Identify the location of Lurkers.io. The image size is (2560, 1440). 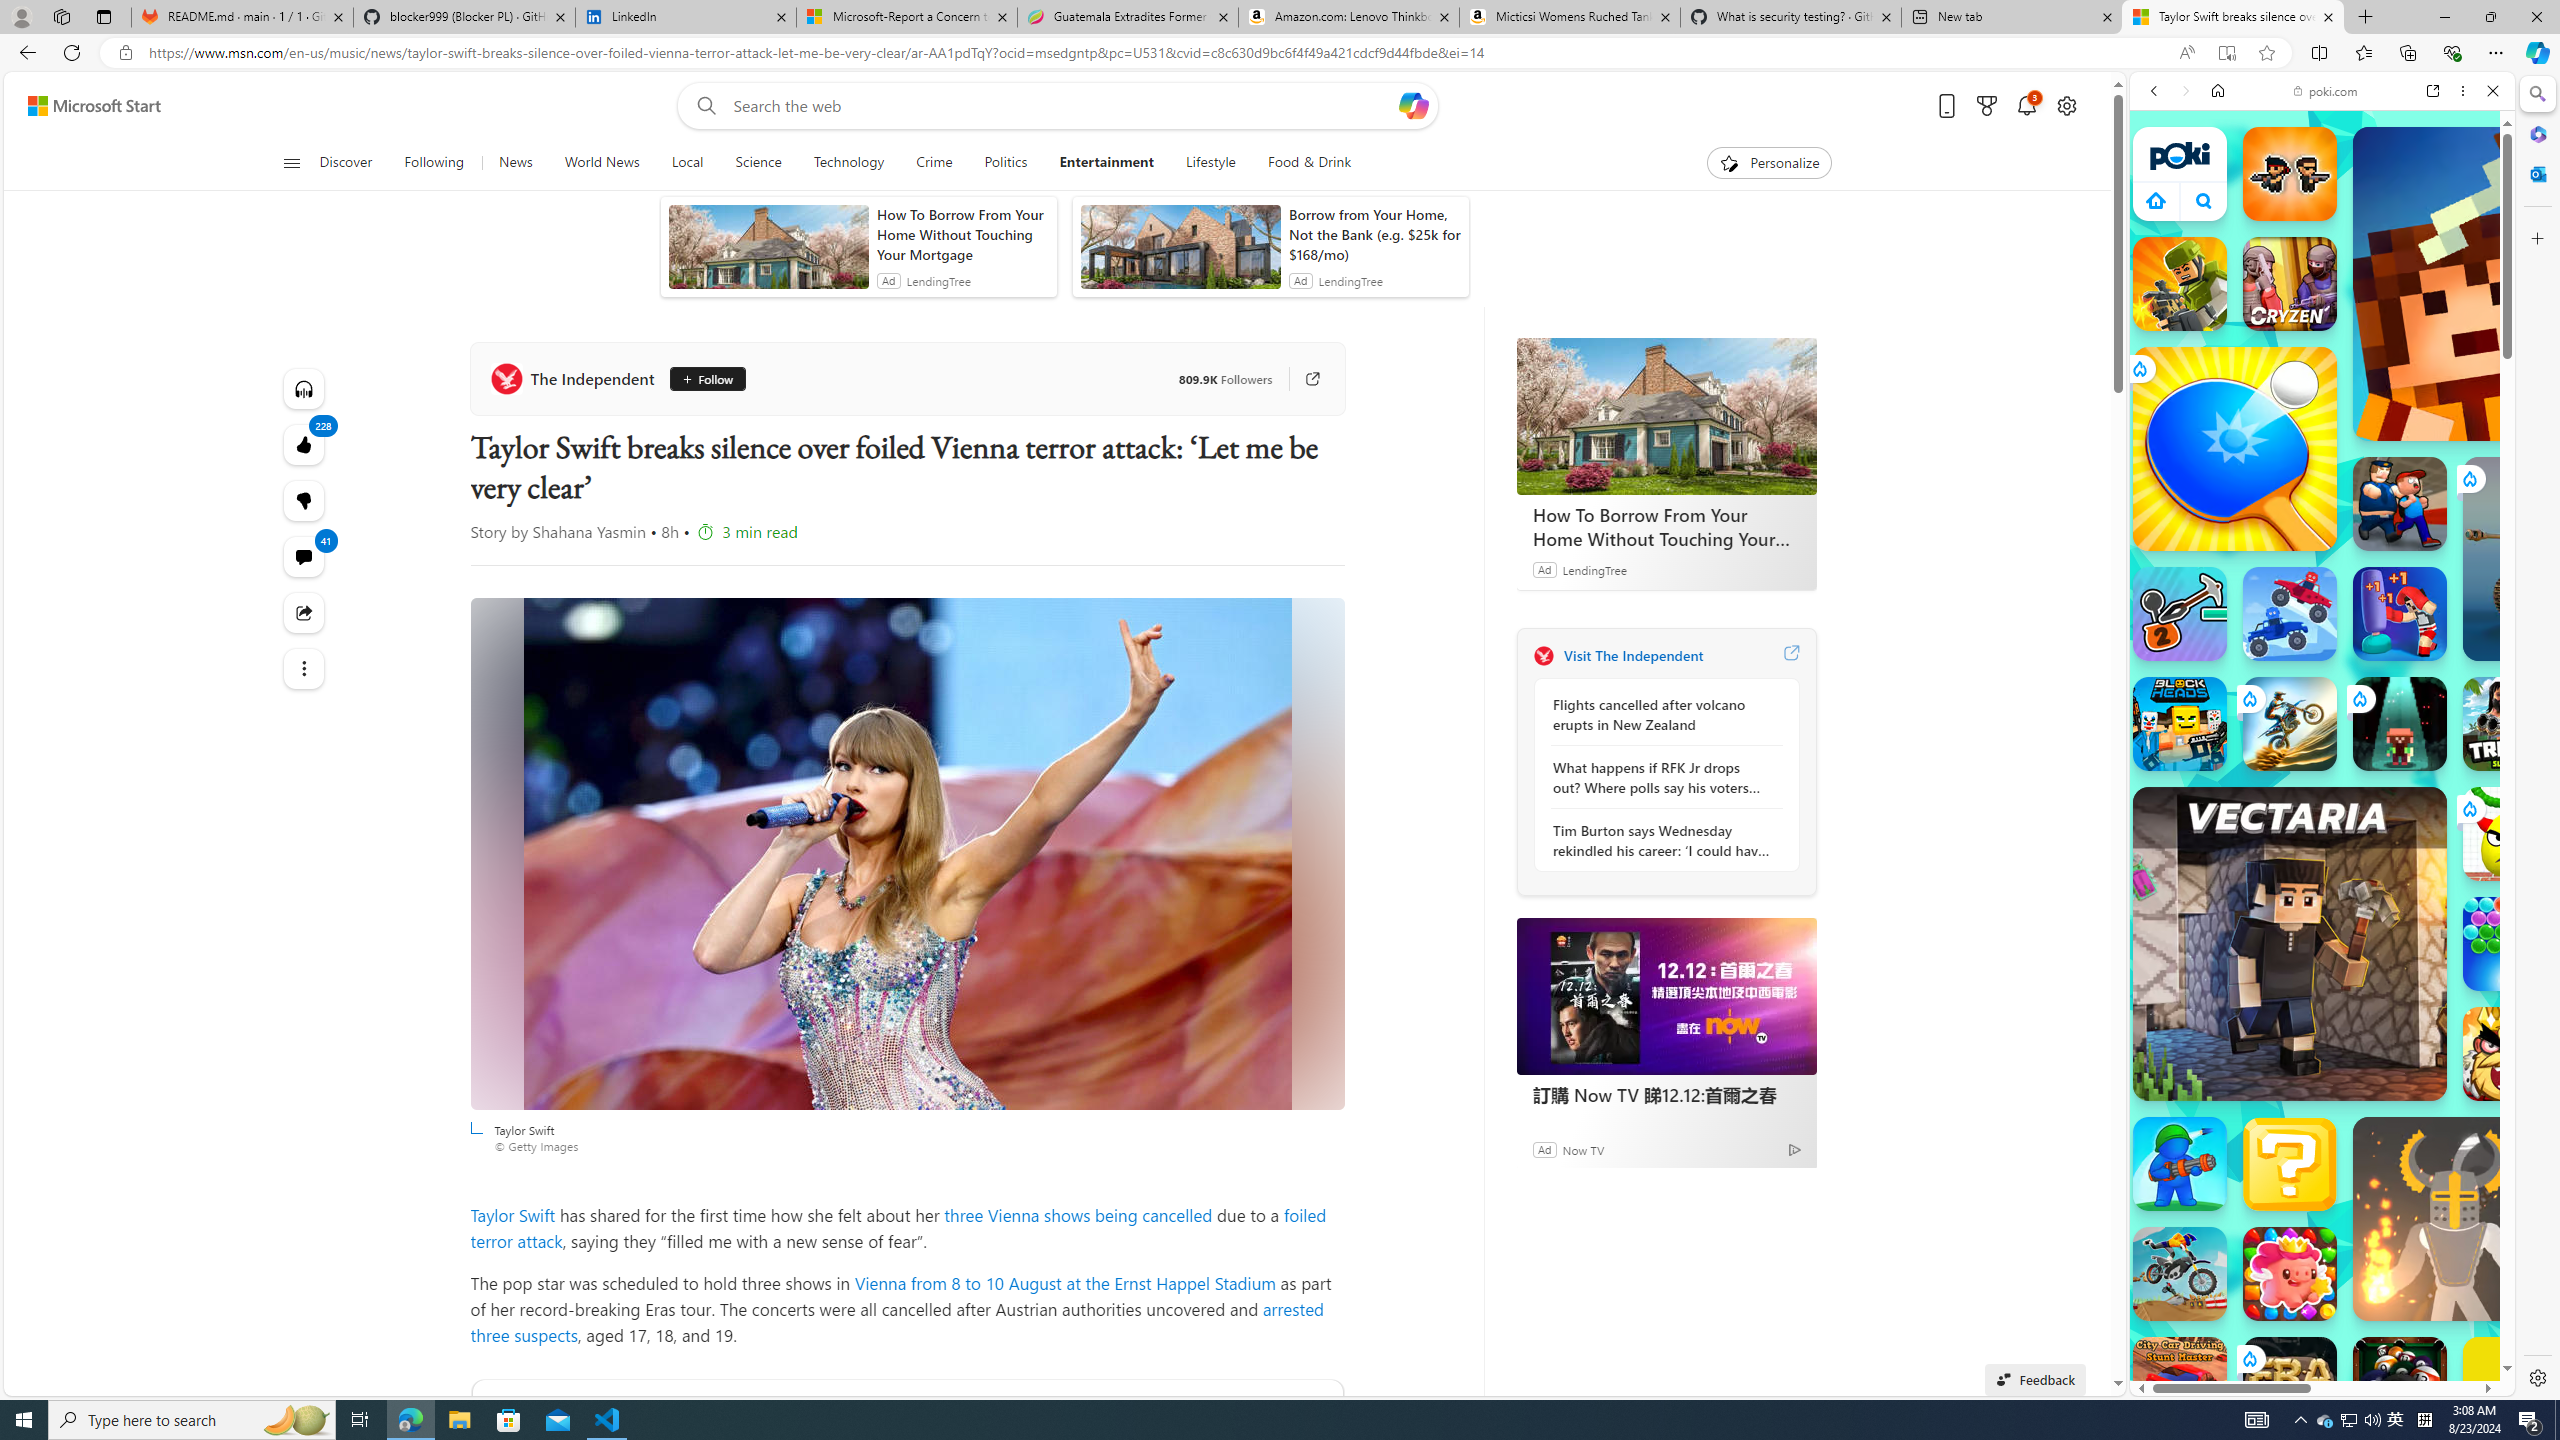
(2510, 283).